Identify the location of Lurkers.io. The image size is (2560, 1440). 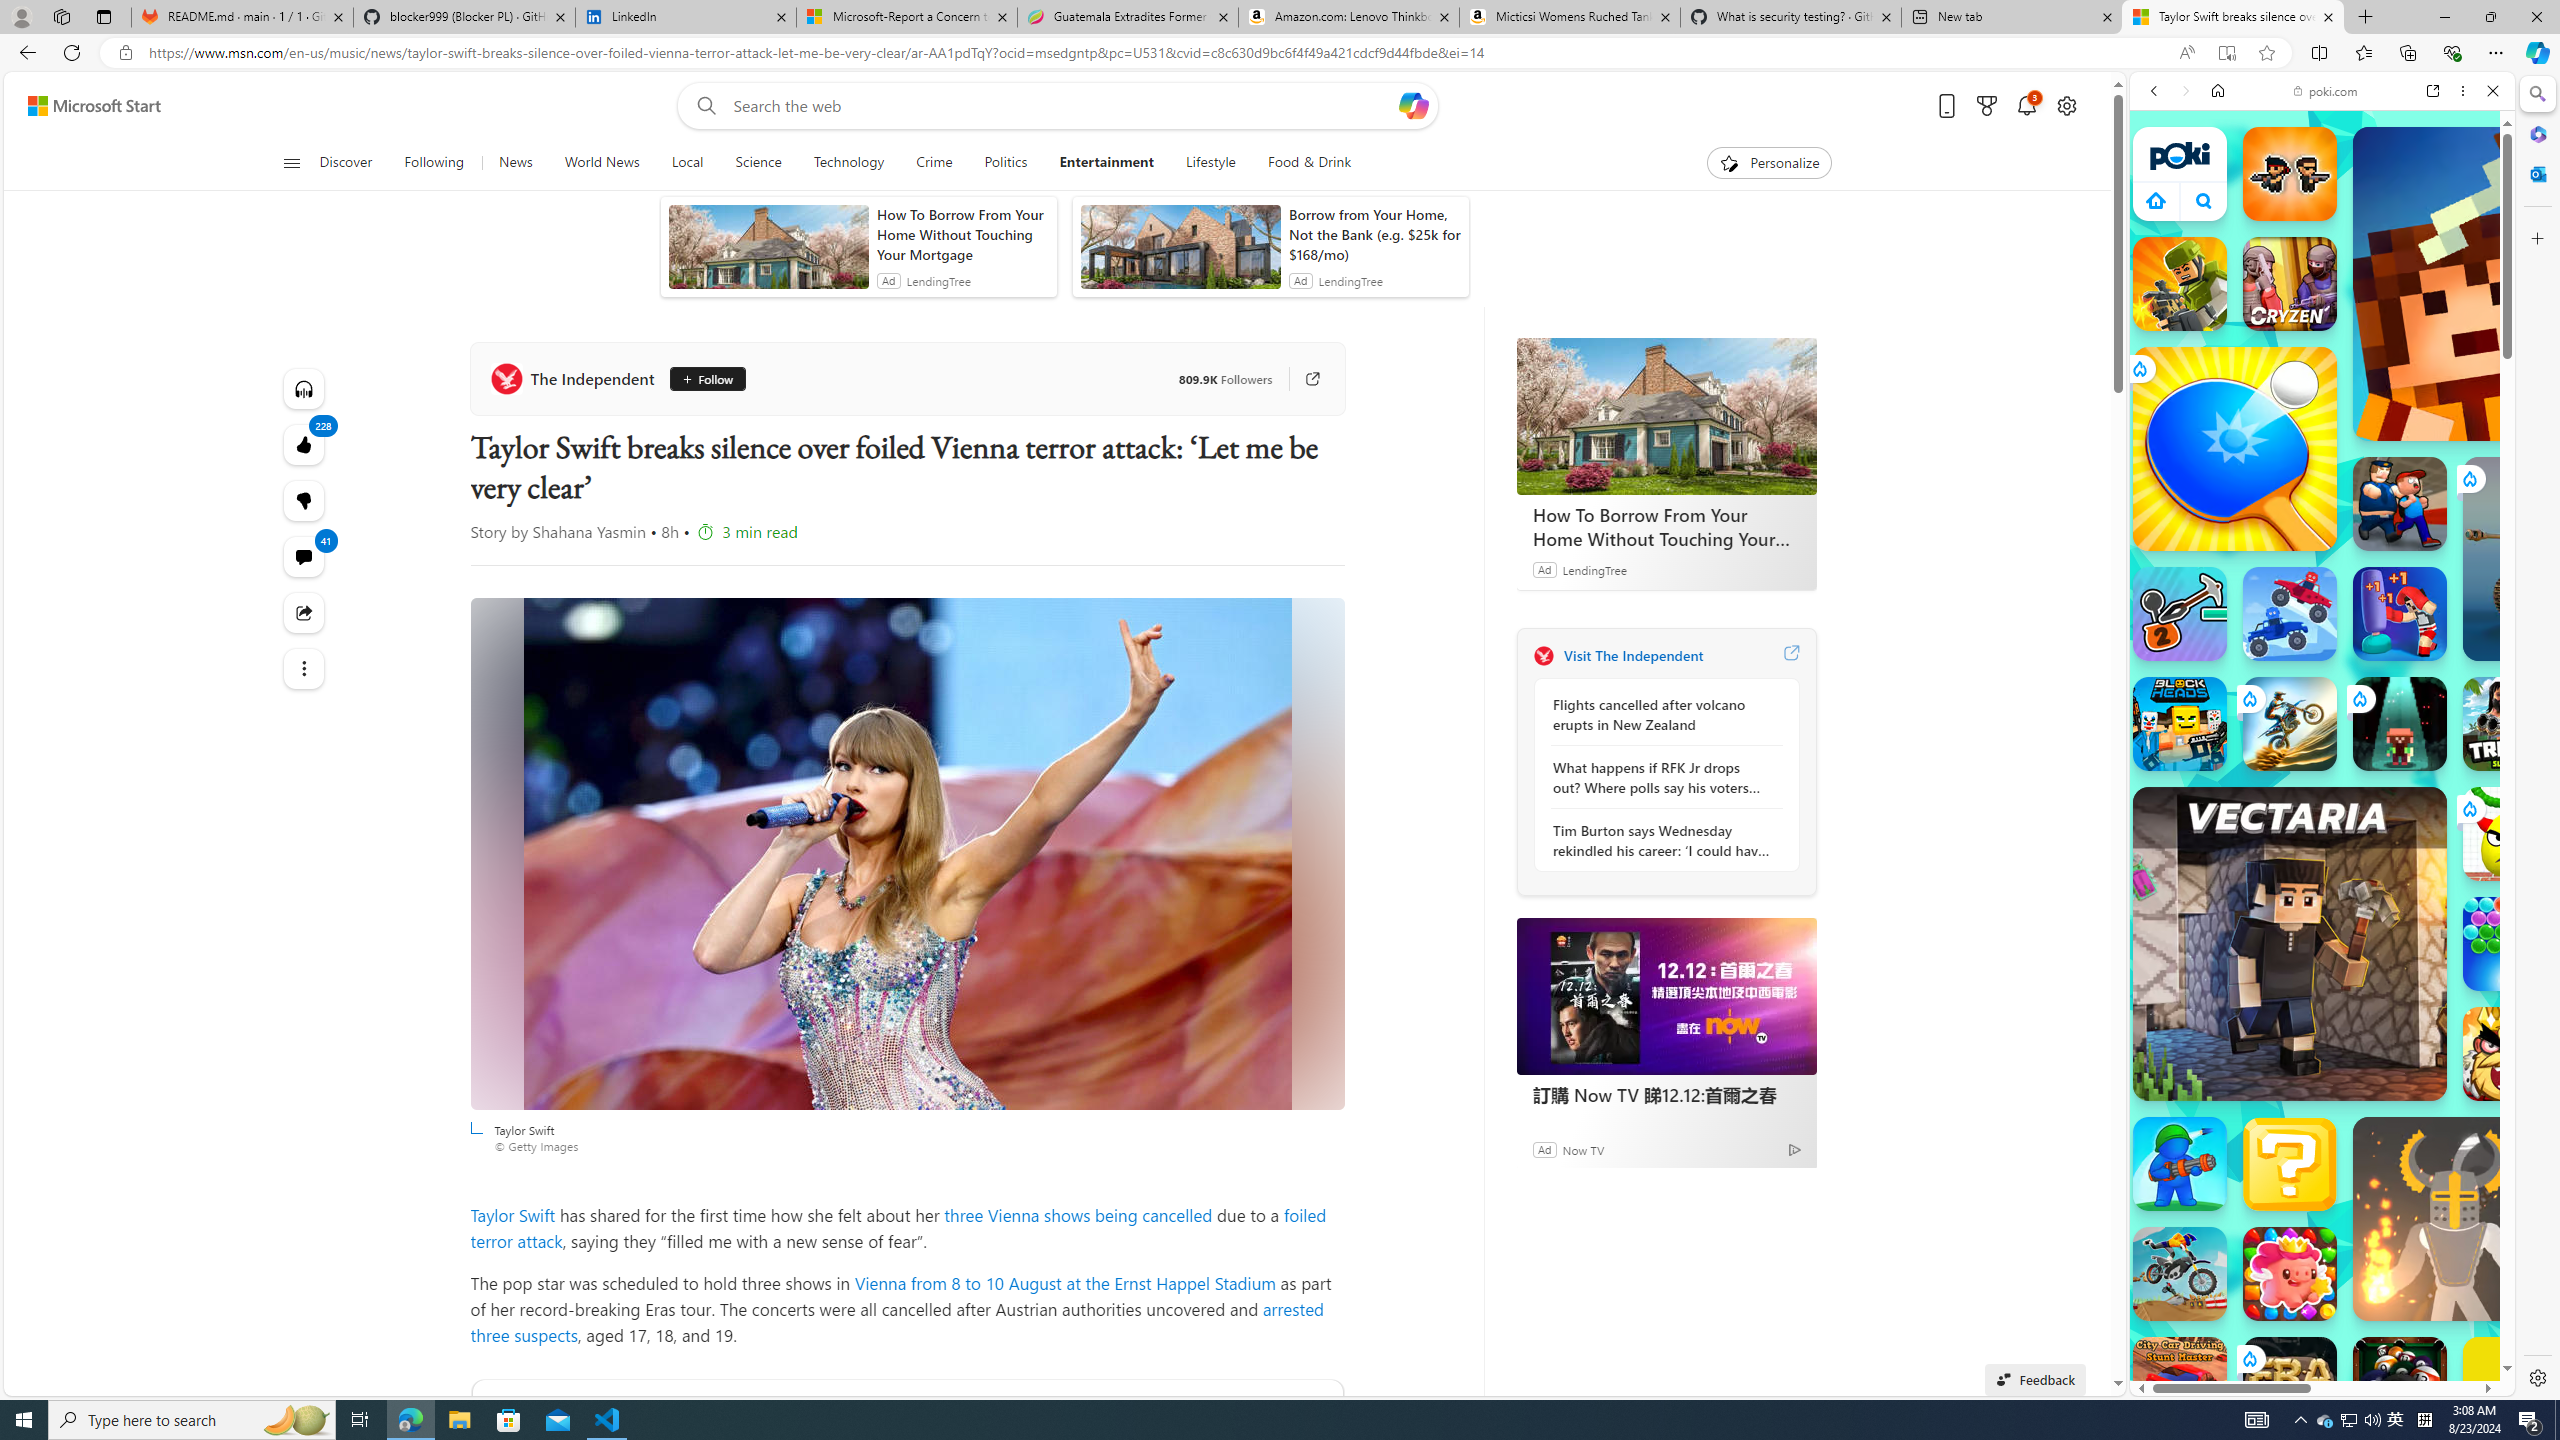
(2510, 283).